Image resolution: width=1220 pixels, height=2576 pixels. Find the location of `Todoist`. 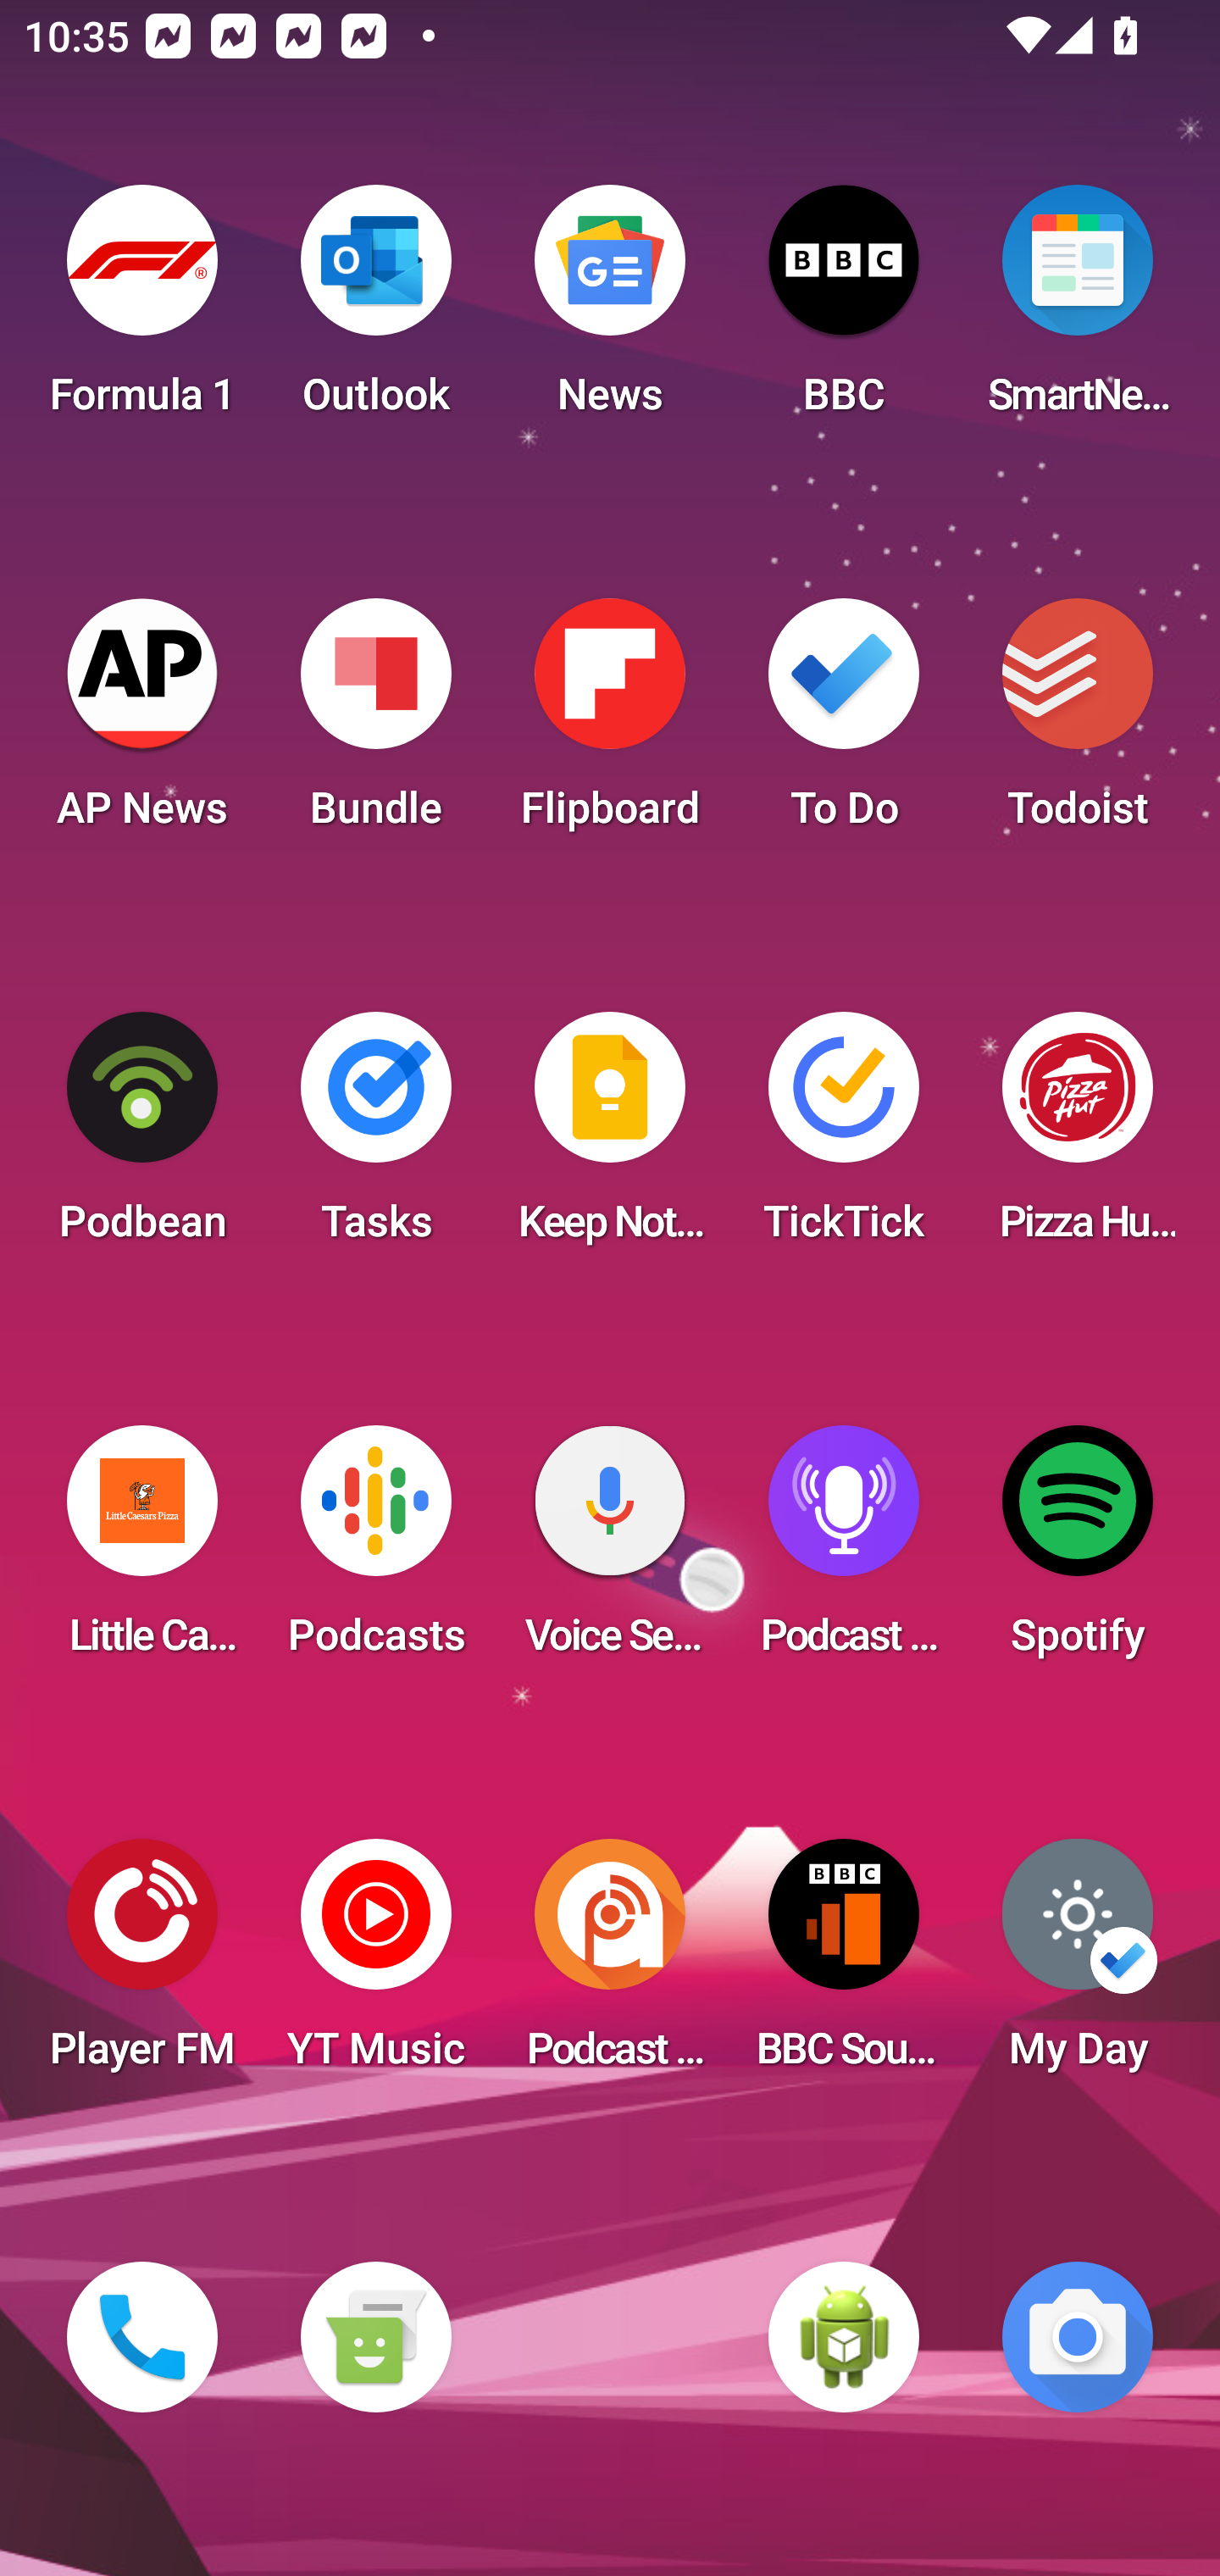

Todoist is located at coordinates (1078, 724).